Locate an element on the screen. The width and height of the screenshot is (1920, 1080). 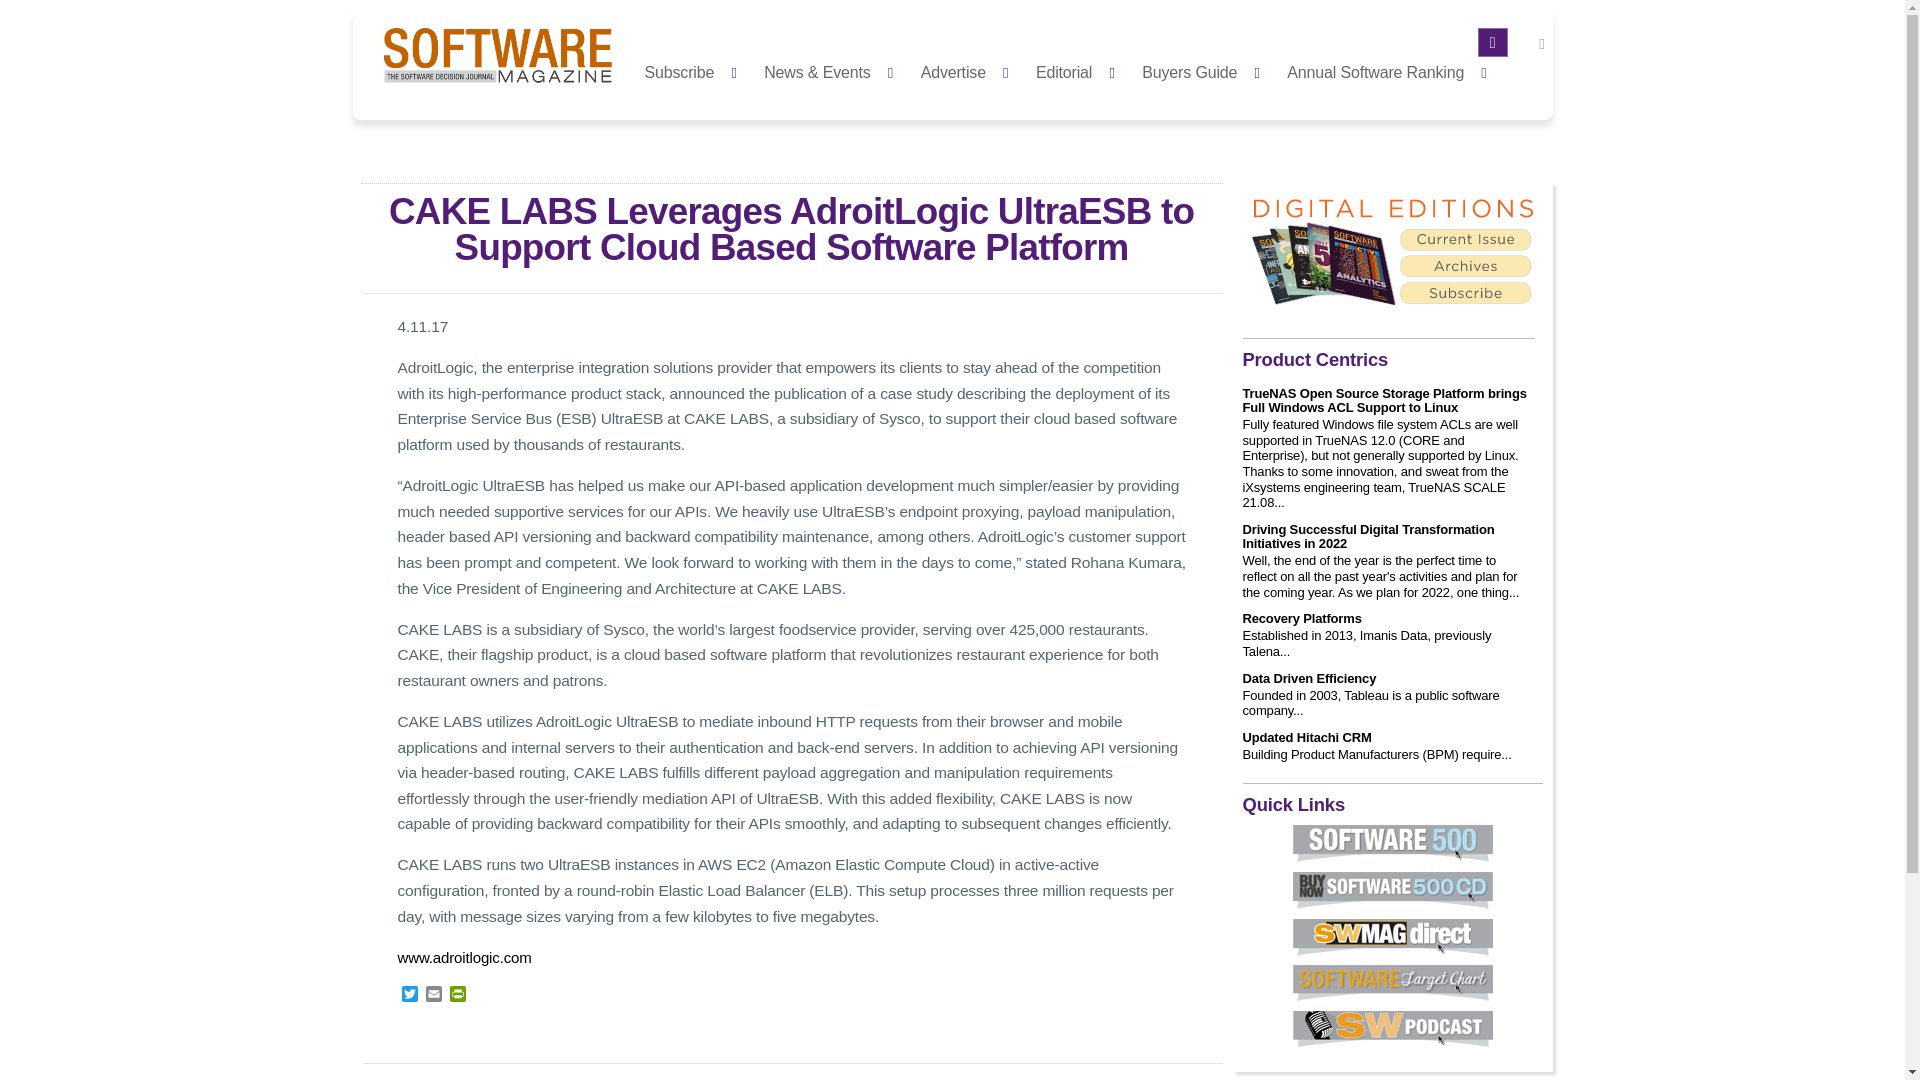
Email is located at coordinates (434, 996).